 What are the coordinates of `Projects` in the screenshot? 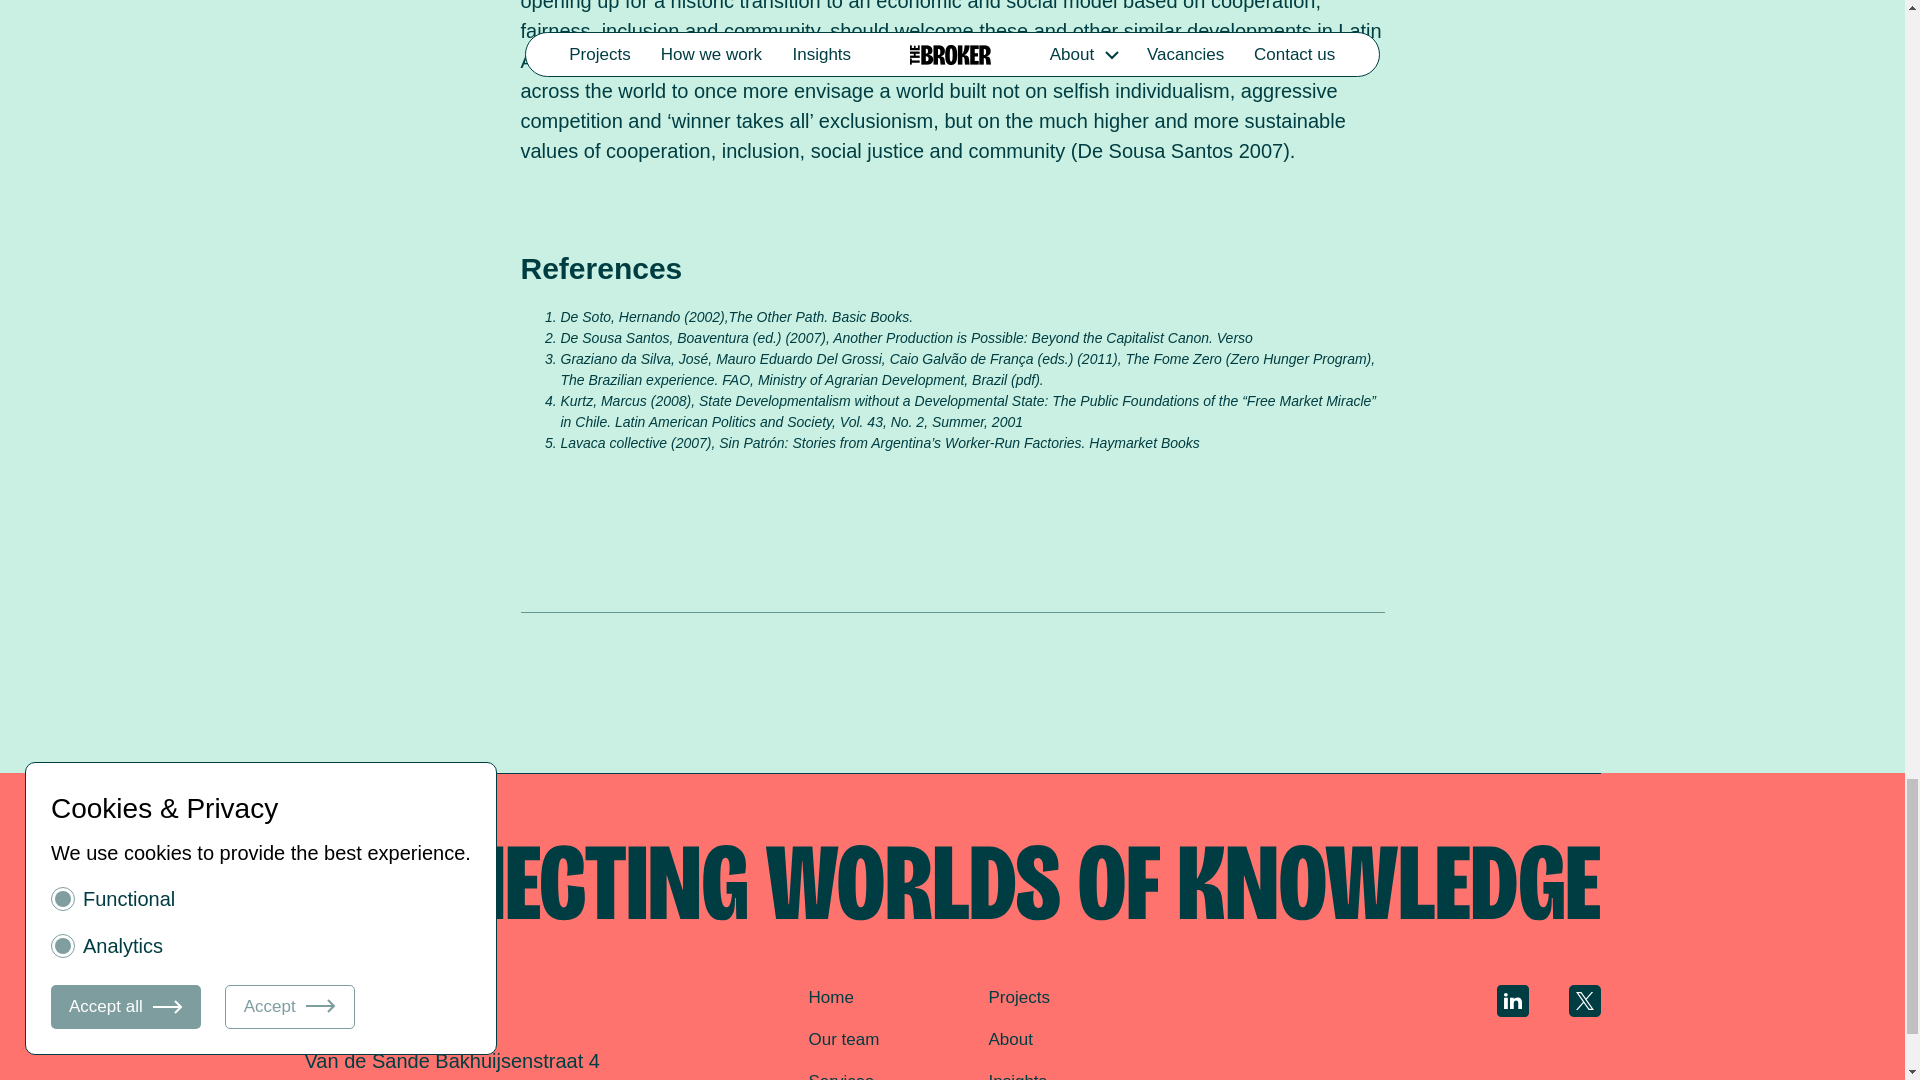 It's located at (1018, 997).